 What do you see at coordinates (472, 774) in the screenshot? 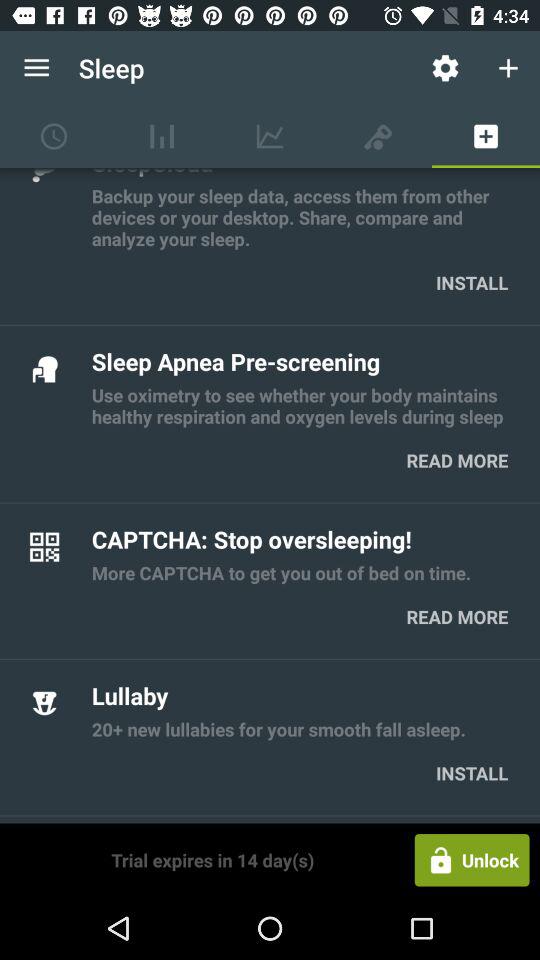
I see `select install positioned at the bottom right corner of the page` at bounding box center [472, 774].